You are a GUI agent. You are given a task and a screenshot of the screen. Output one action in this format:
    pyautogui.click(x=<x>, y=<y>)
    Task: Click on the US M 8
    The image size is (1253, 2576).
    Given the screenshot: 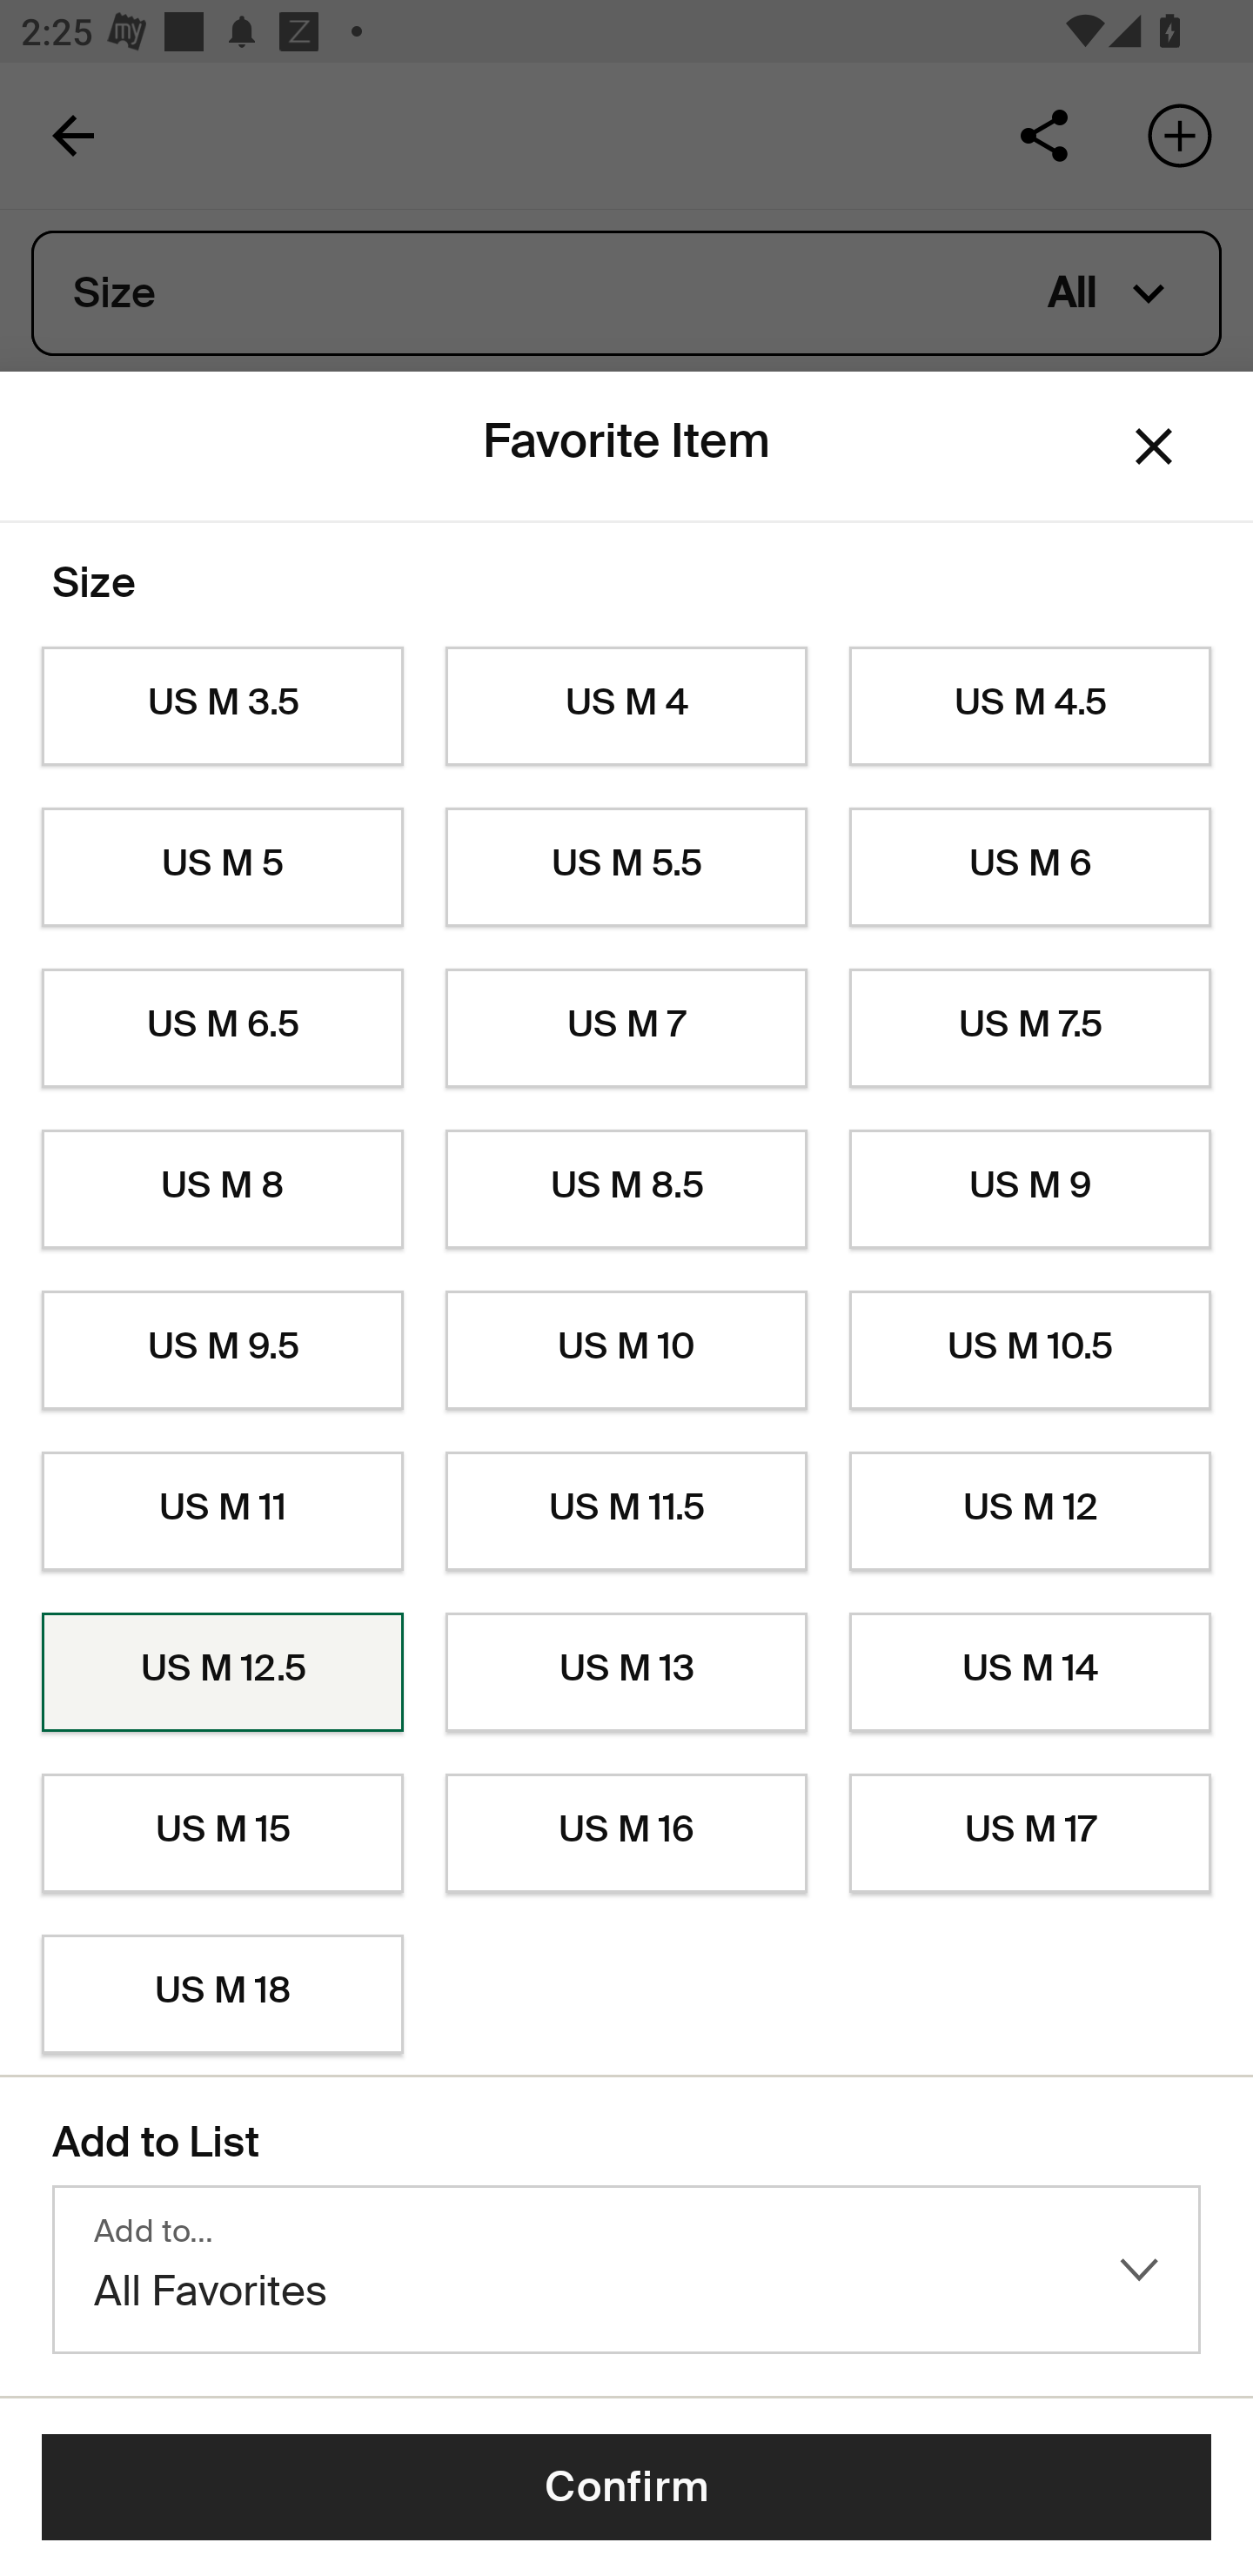 What is the action you would take?
    pyautogui.click(x=222, y=1190)
    